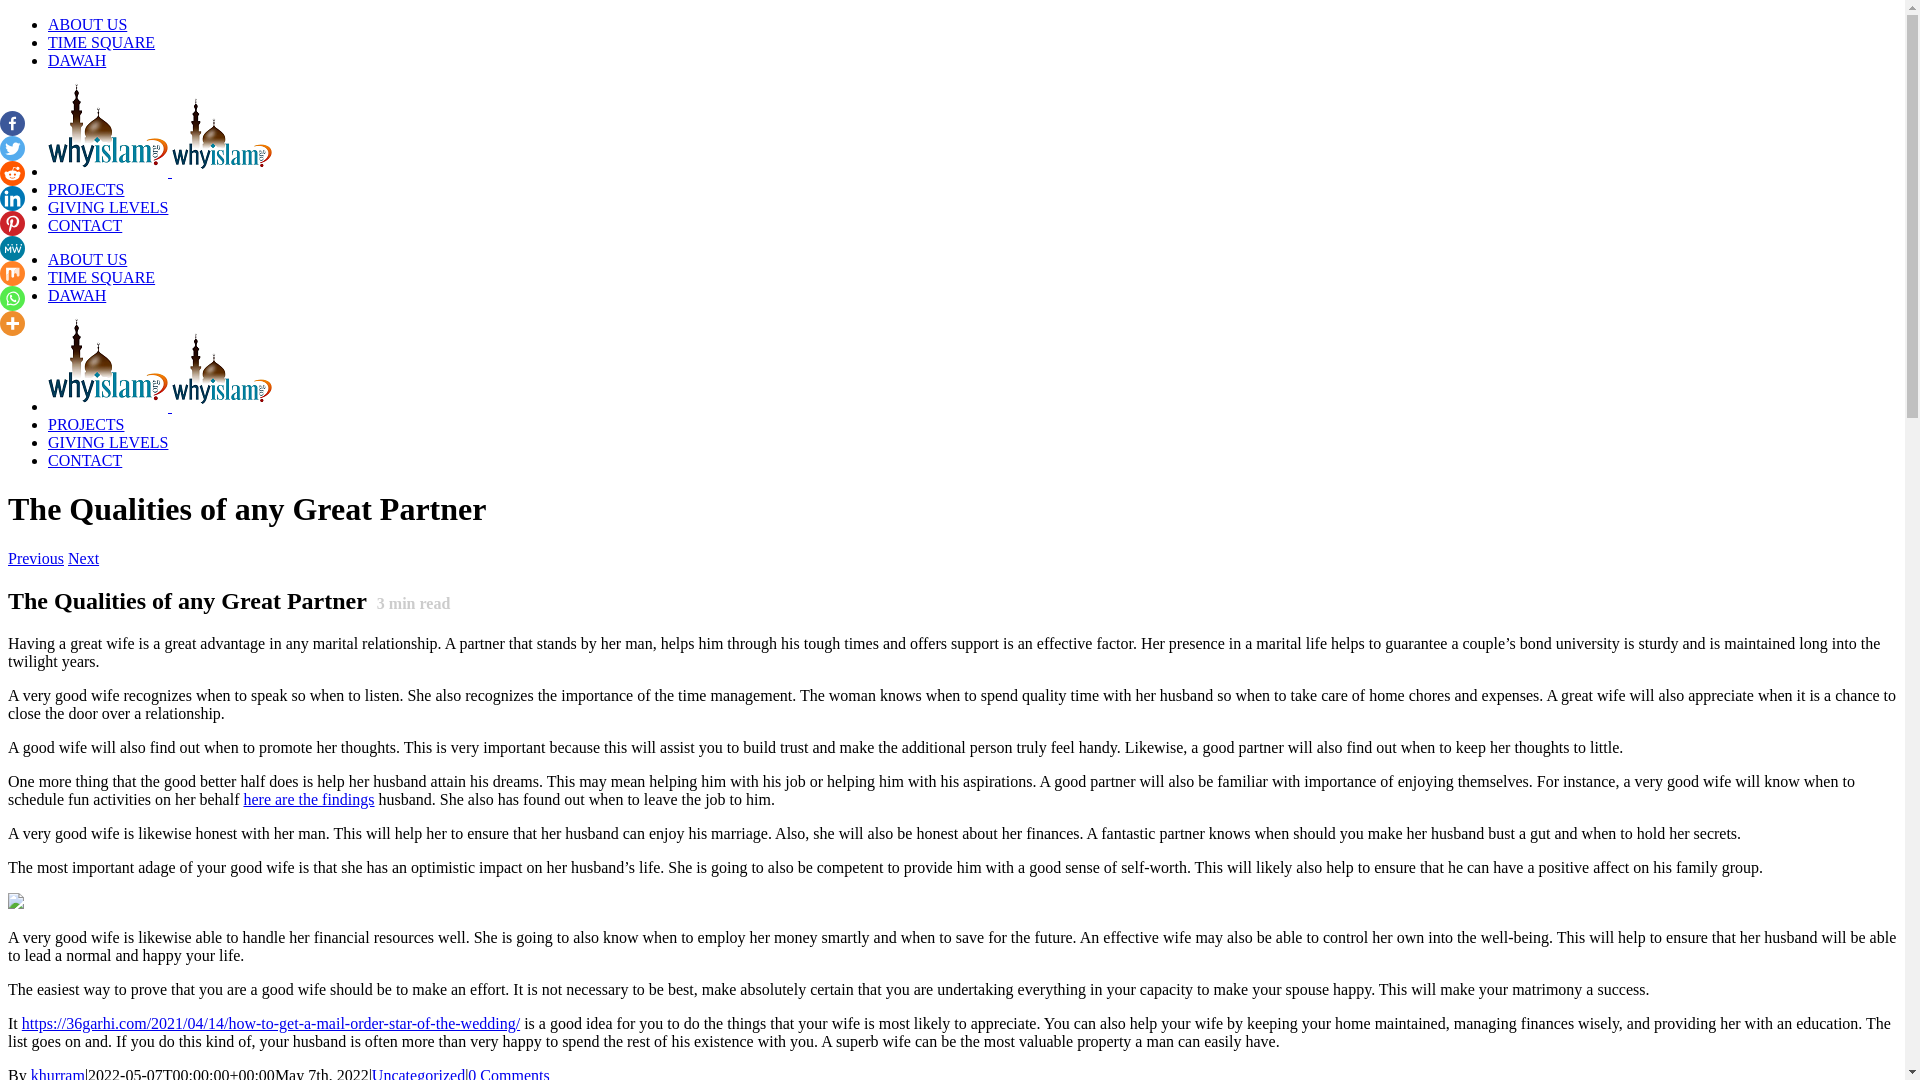  What do you see at coordinates (308, 798) in the screenshot?
I see `here are the findings` at bounding box center [308, 798].